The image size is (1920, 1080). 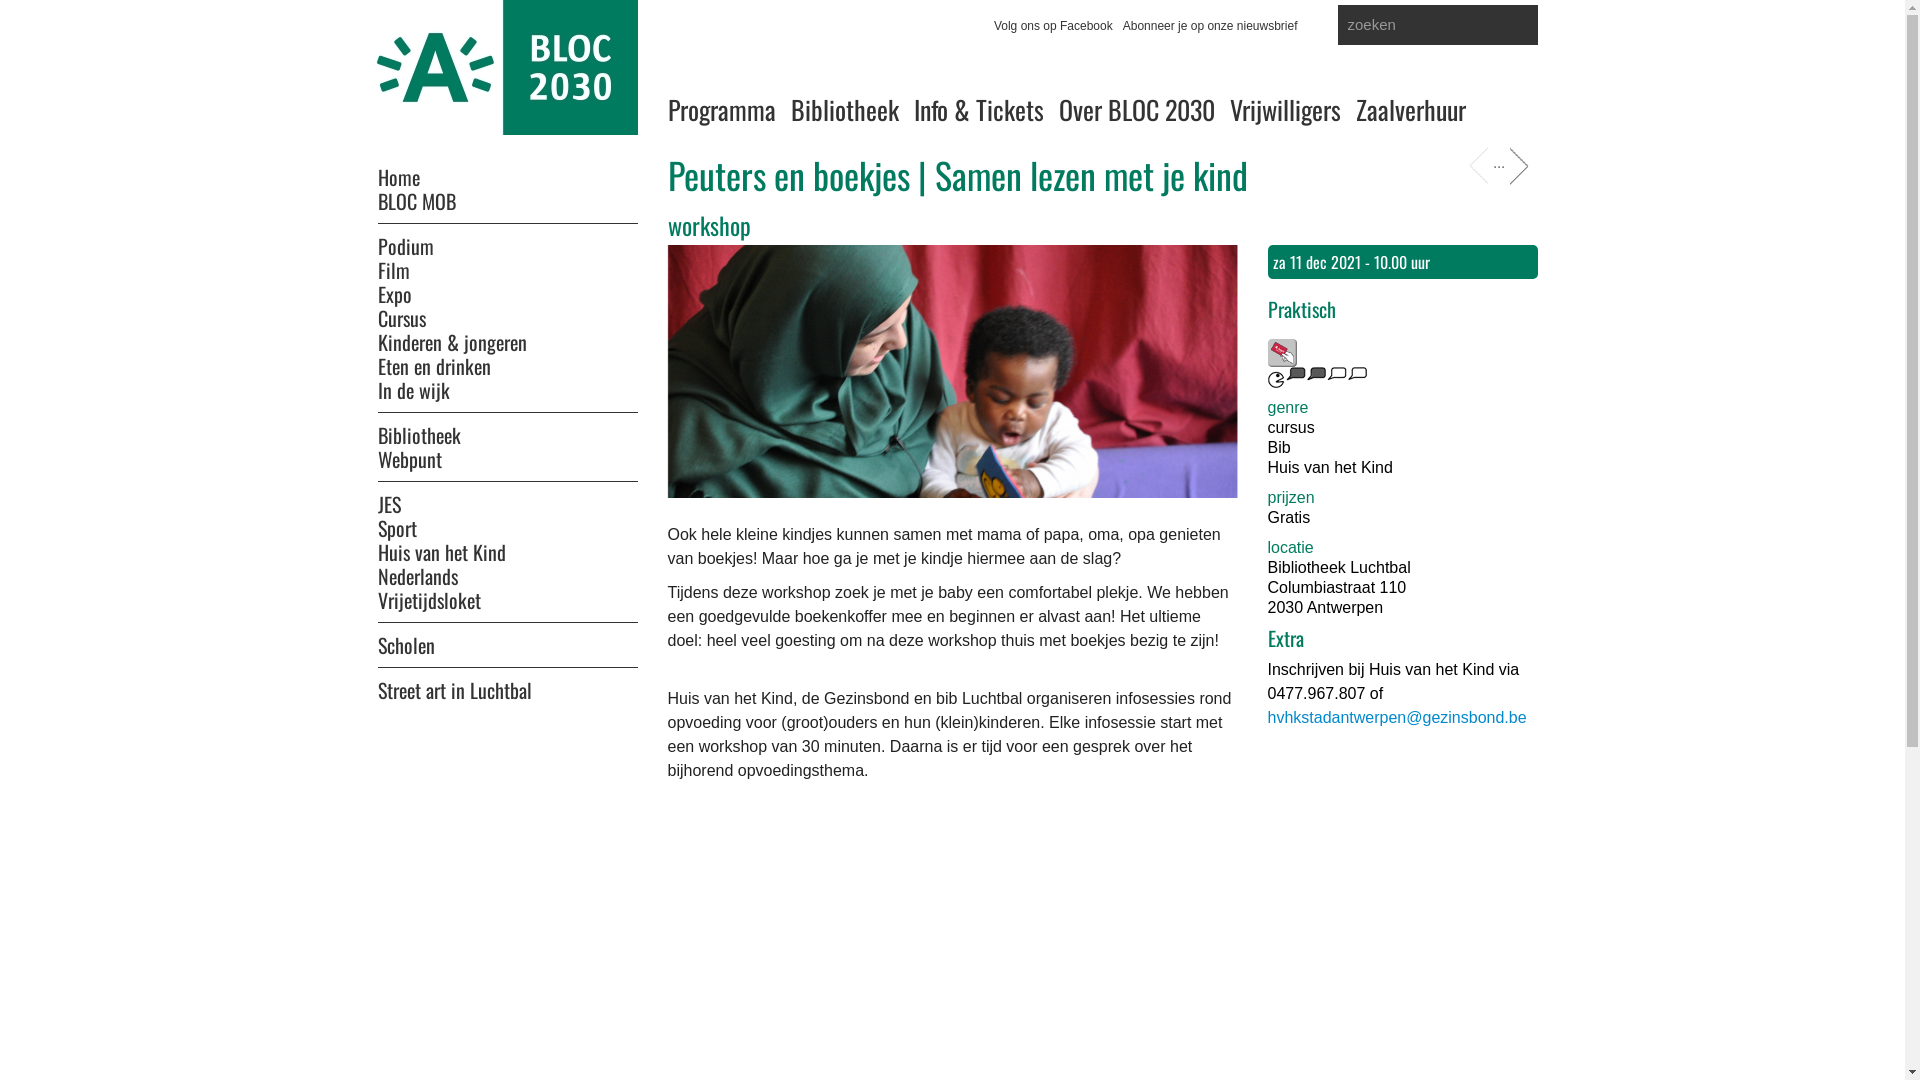 I want to click on Scholen, so click(x=508, y=640).